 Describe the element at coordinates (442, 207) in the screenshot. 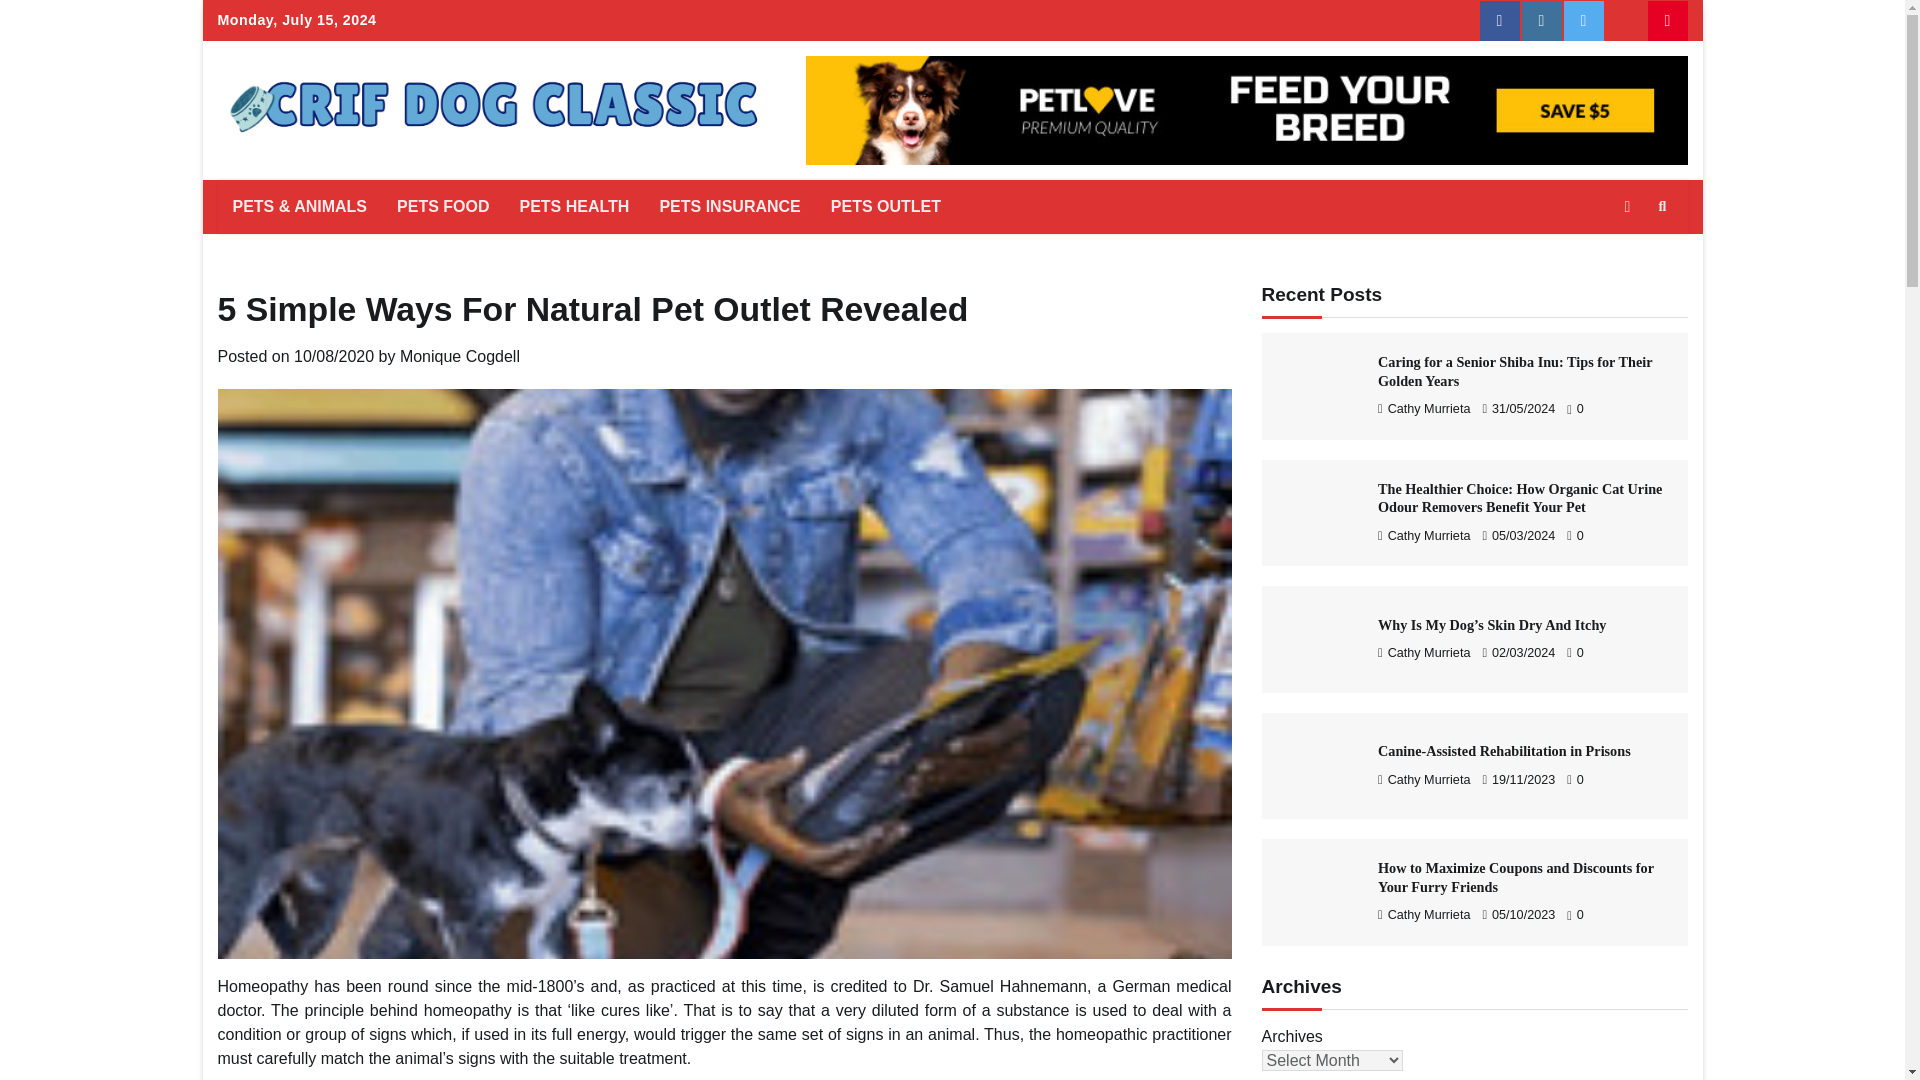

I see `PETS FOOD` at that location.